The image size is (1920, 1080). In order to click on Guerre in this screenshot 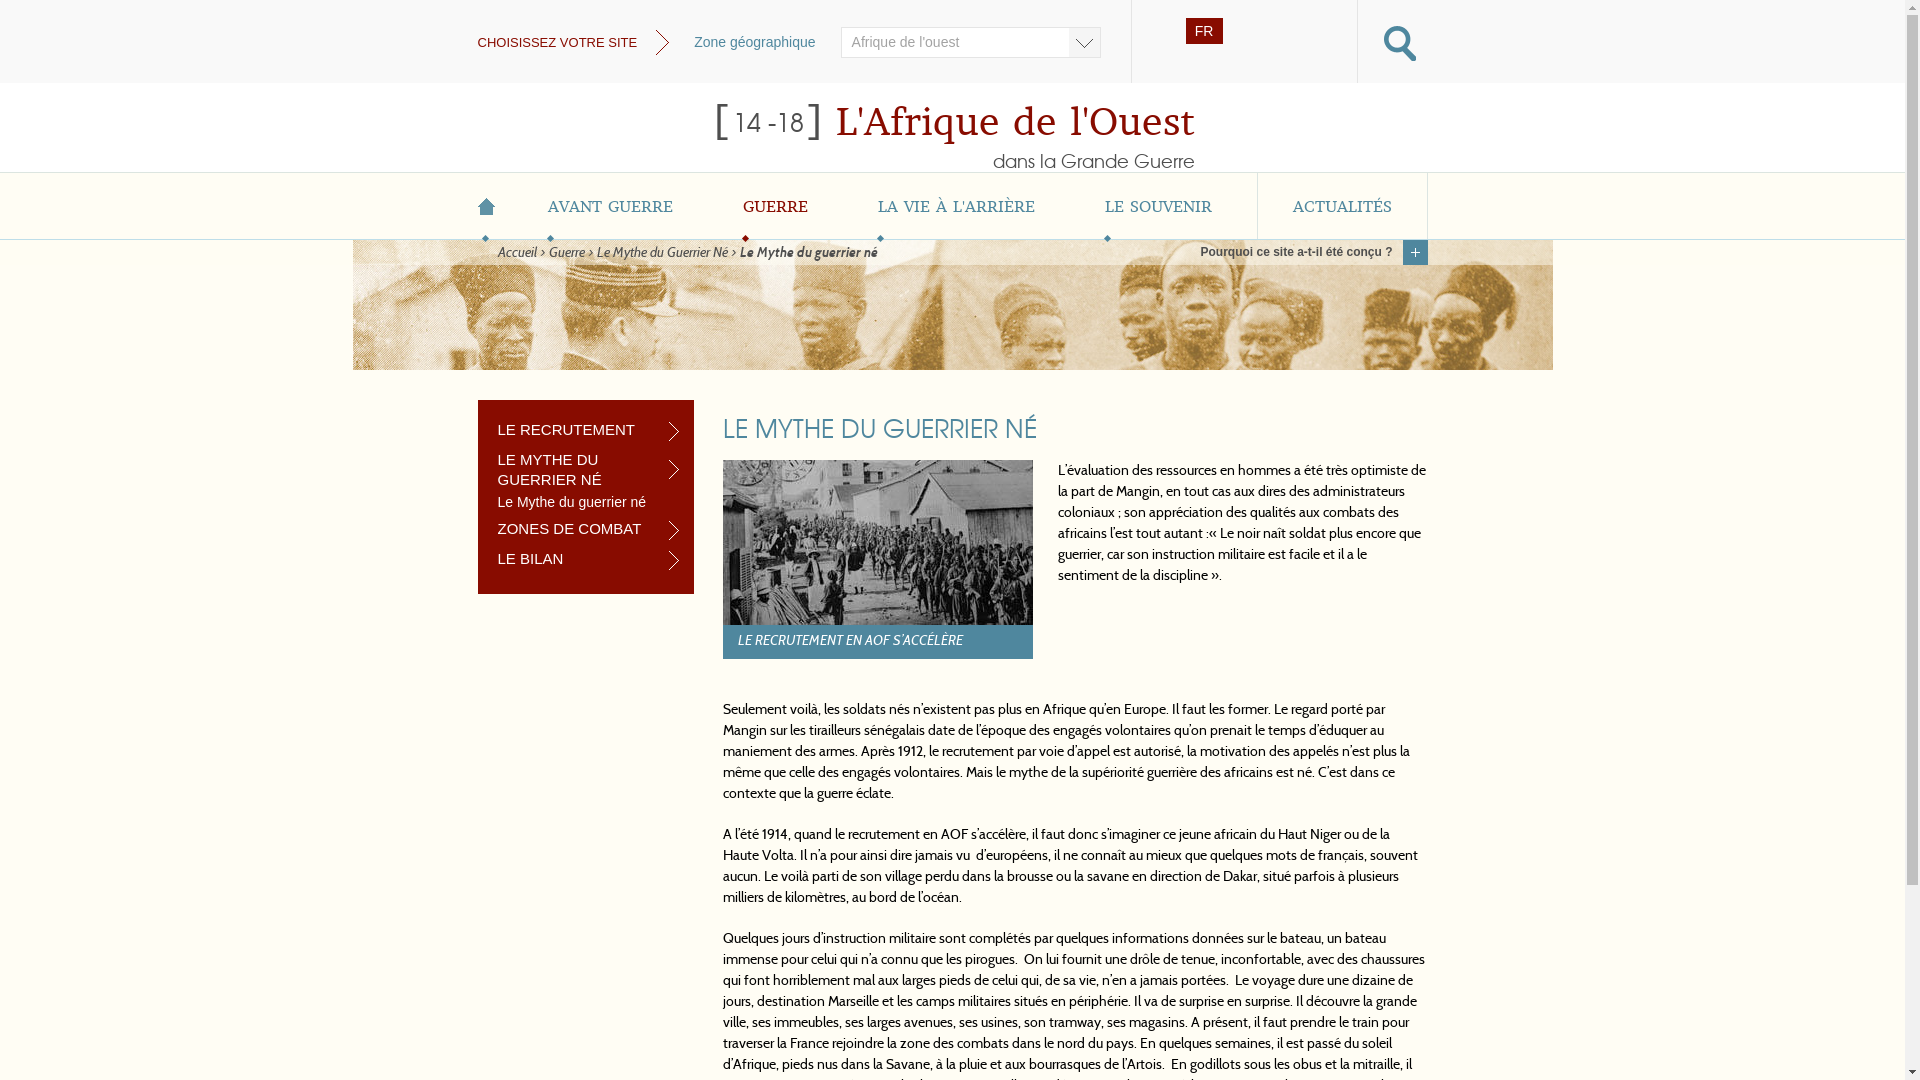, I will do `click(566, 254)`.